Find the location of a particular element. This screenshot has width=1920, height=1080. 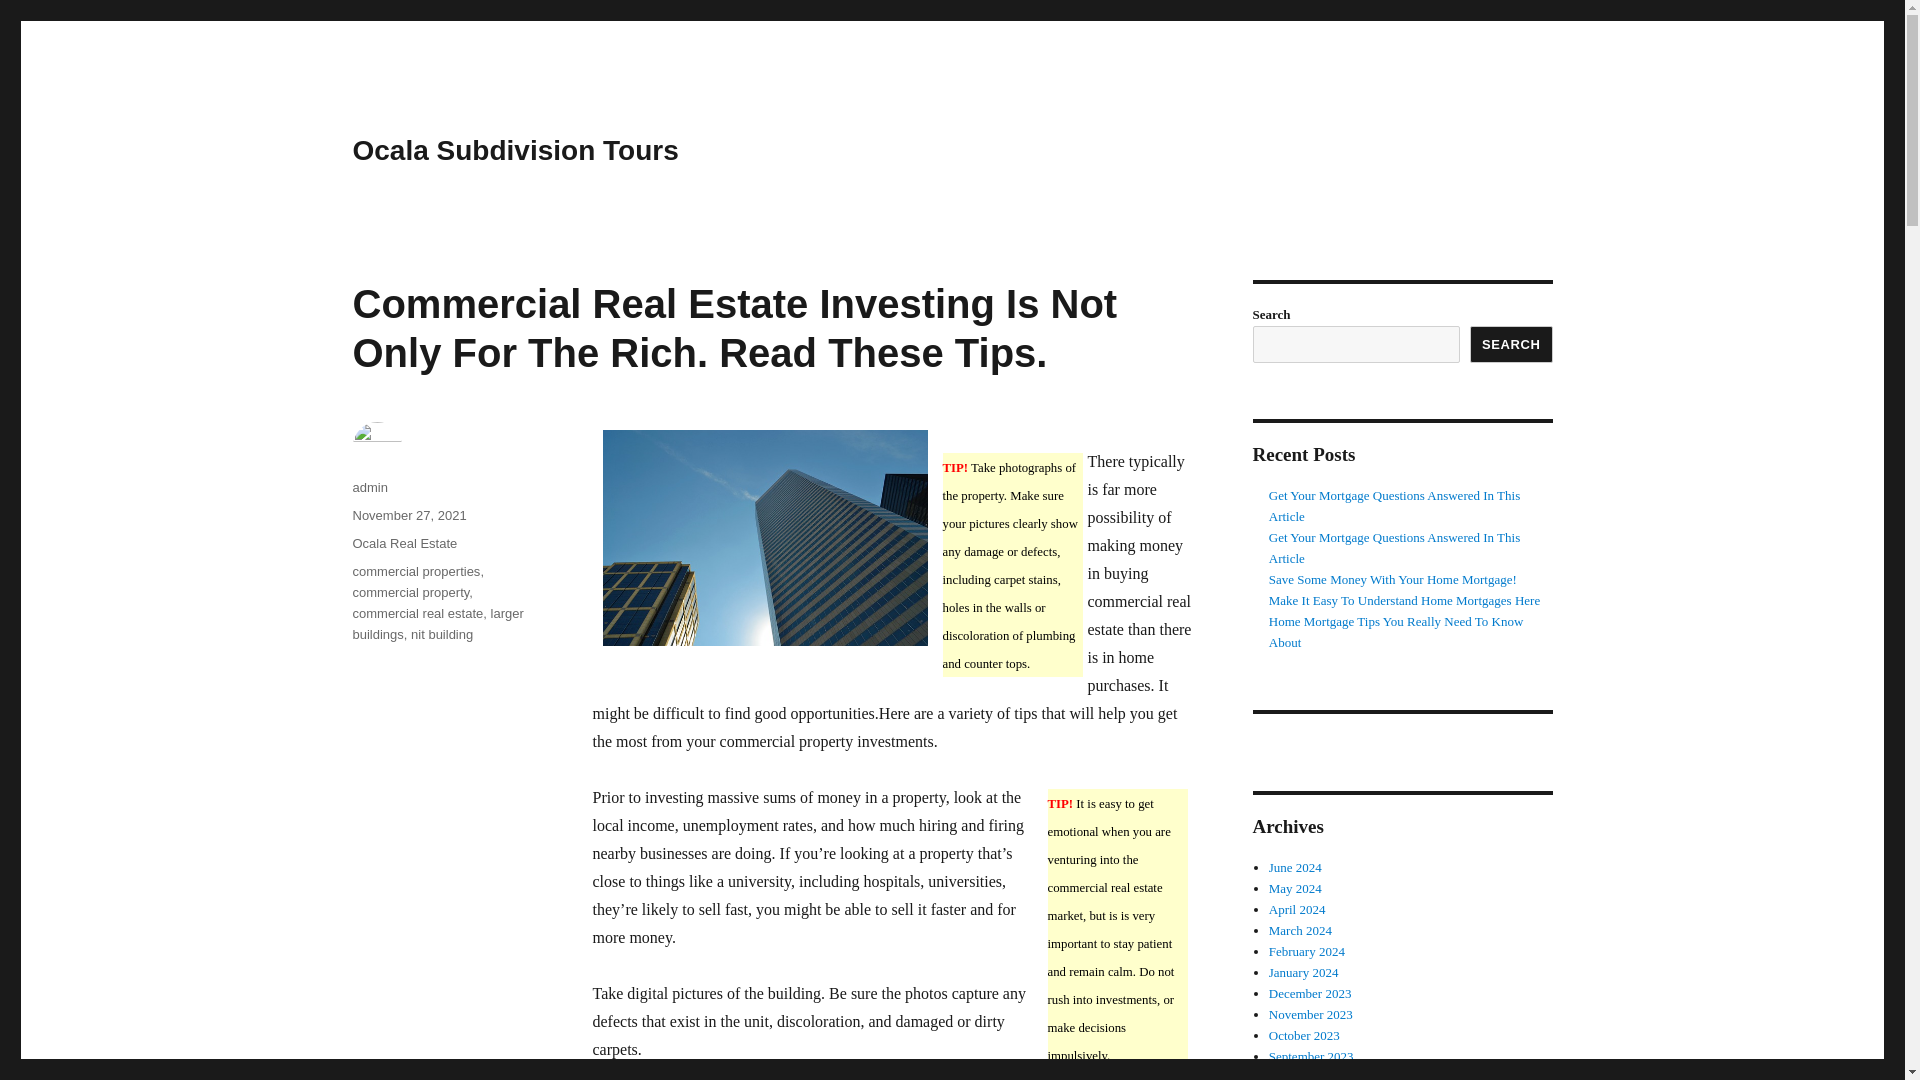

SEARCH is located at coordinates (1512, 344).